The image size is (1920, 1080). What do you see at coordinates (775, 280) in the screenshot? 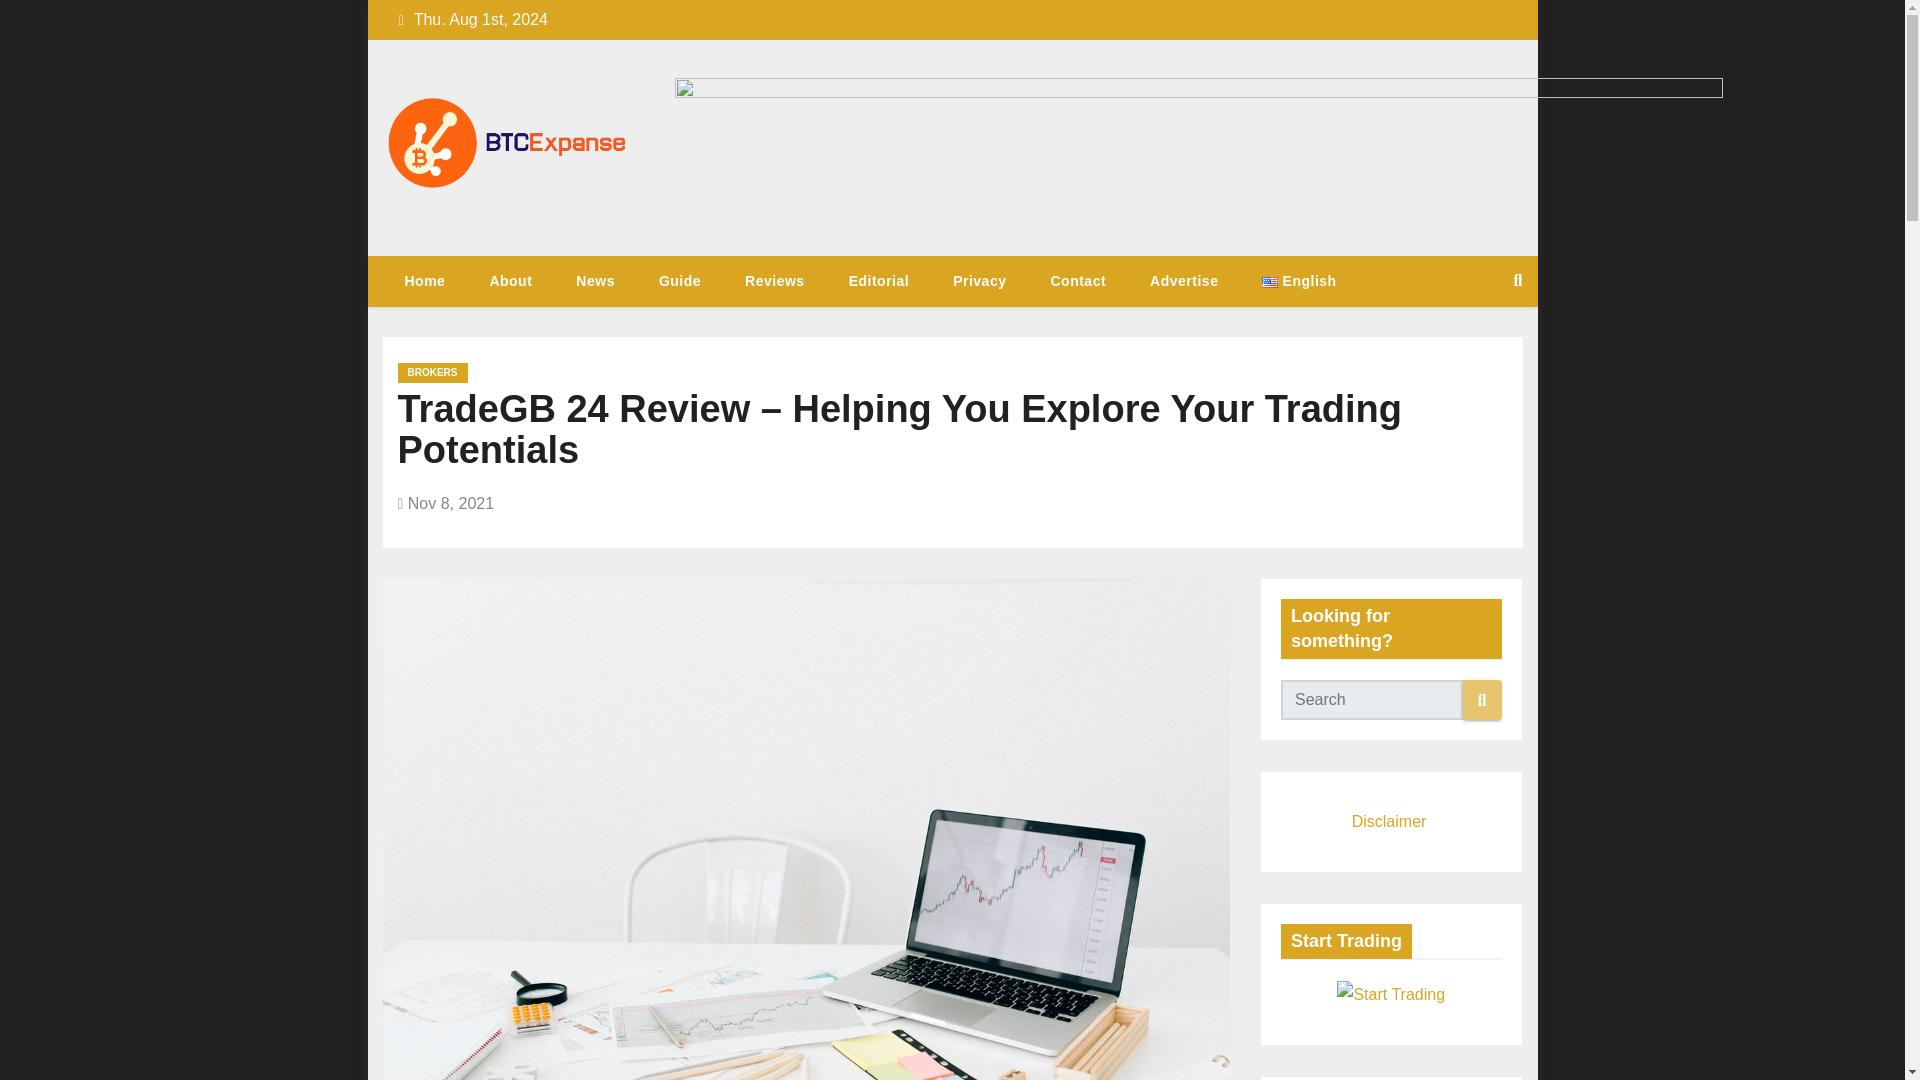
I see `Reviews` at bounding box center [775, 280].